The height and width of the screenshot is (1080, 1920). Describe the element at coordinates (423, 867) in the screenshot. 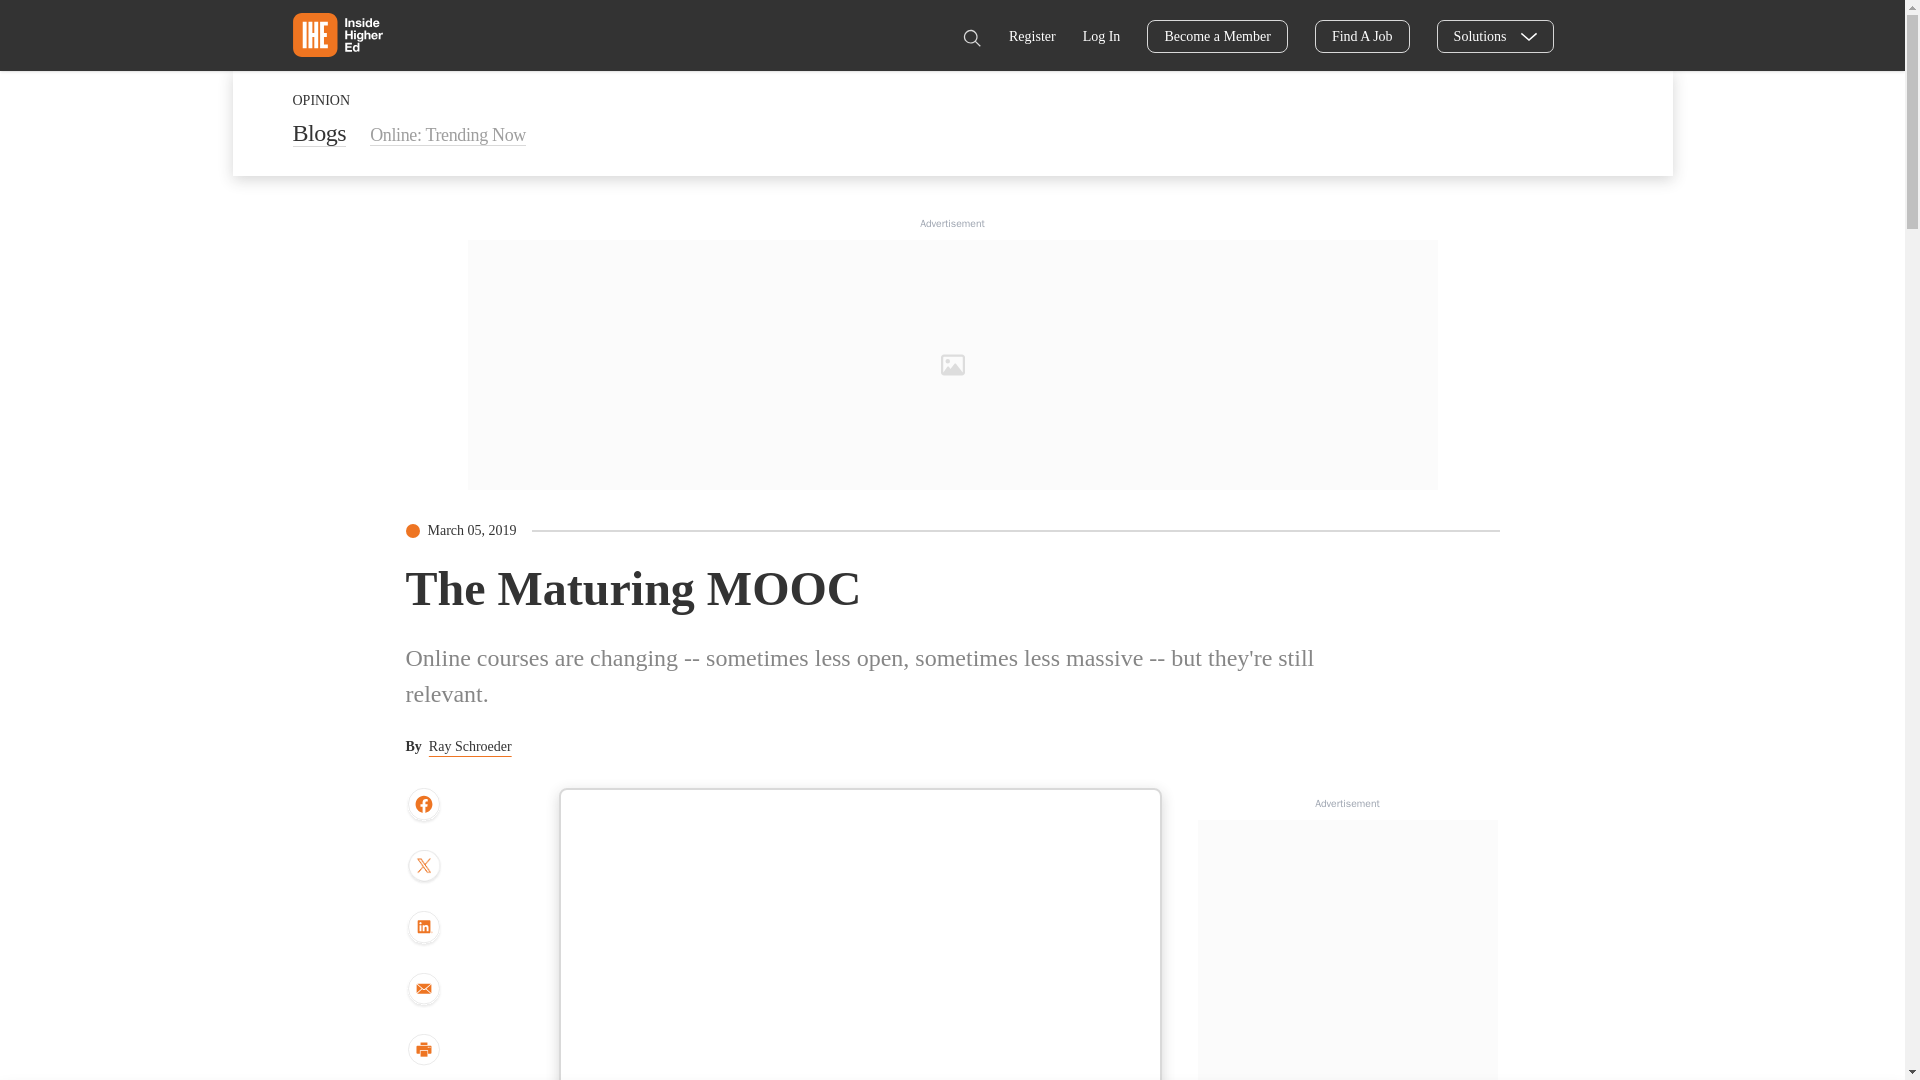

I see `share to twitter` at that location.